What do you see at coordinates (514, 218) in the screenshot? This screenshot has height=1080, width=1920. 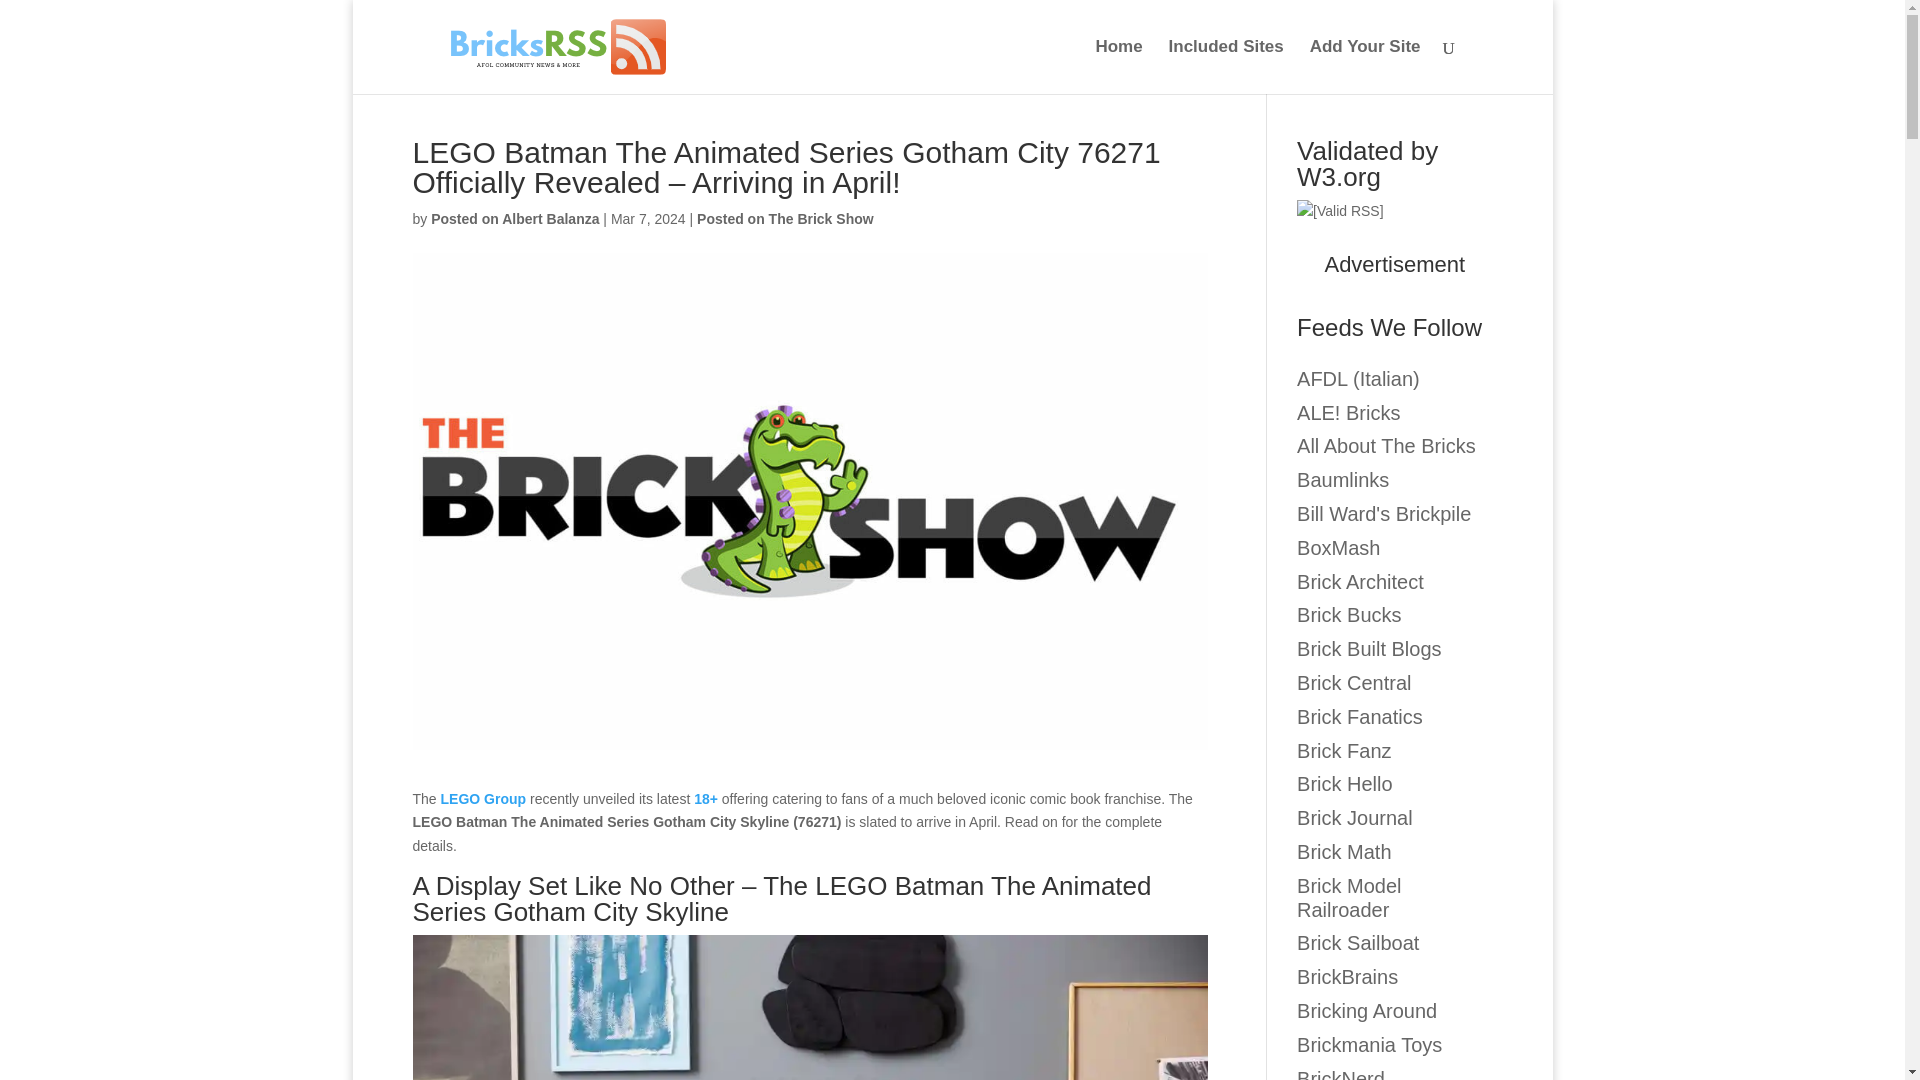 I see `Albert Balanza` at bounding box center [514, 218].